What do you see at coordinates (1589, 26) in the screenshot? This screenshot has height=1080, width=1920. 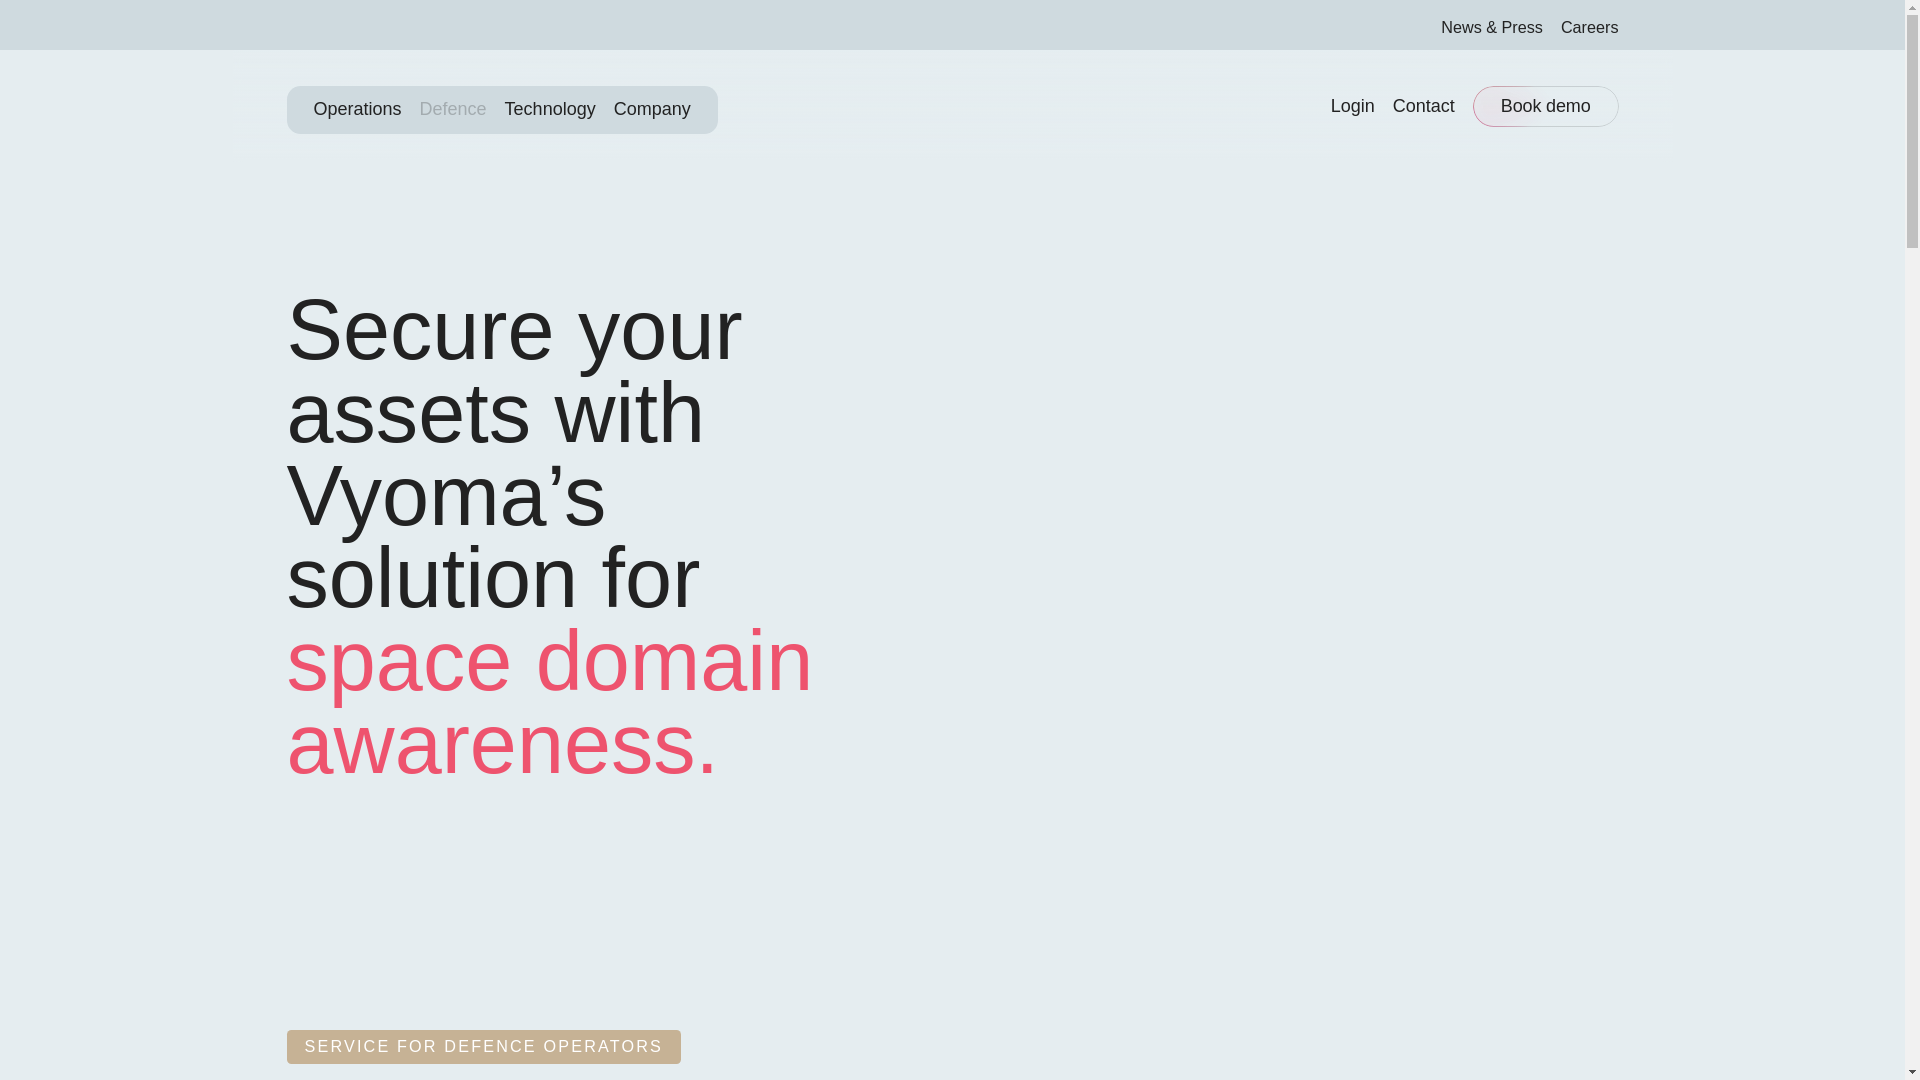 I see `Careers` at bounding box center [1589, 26].